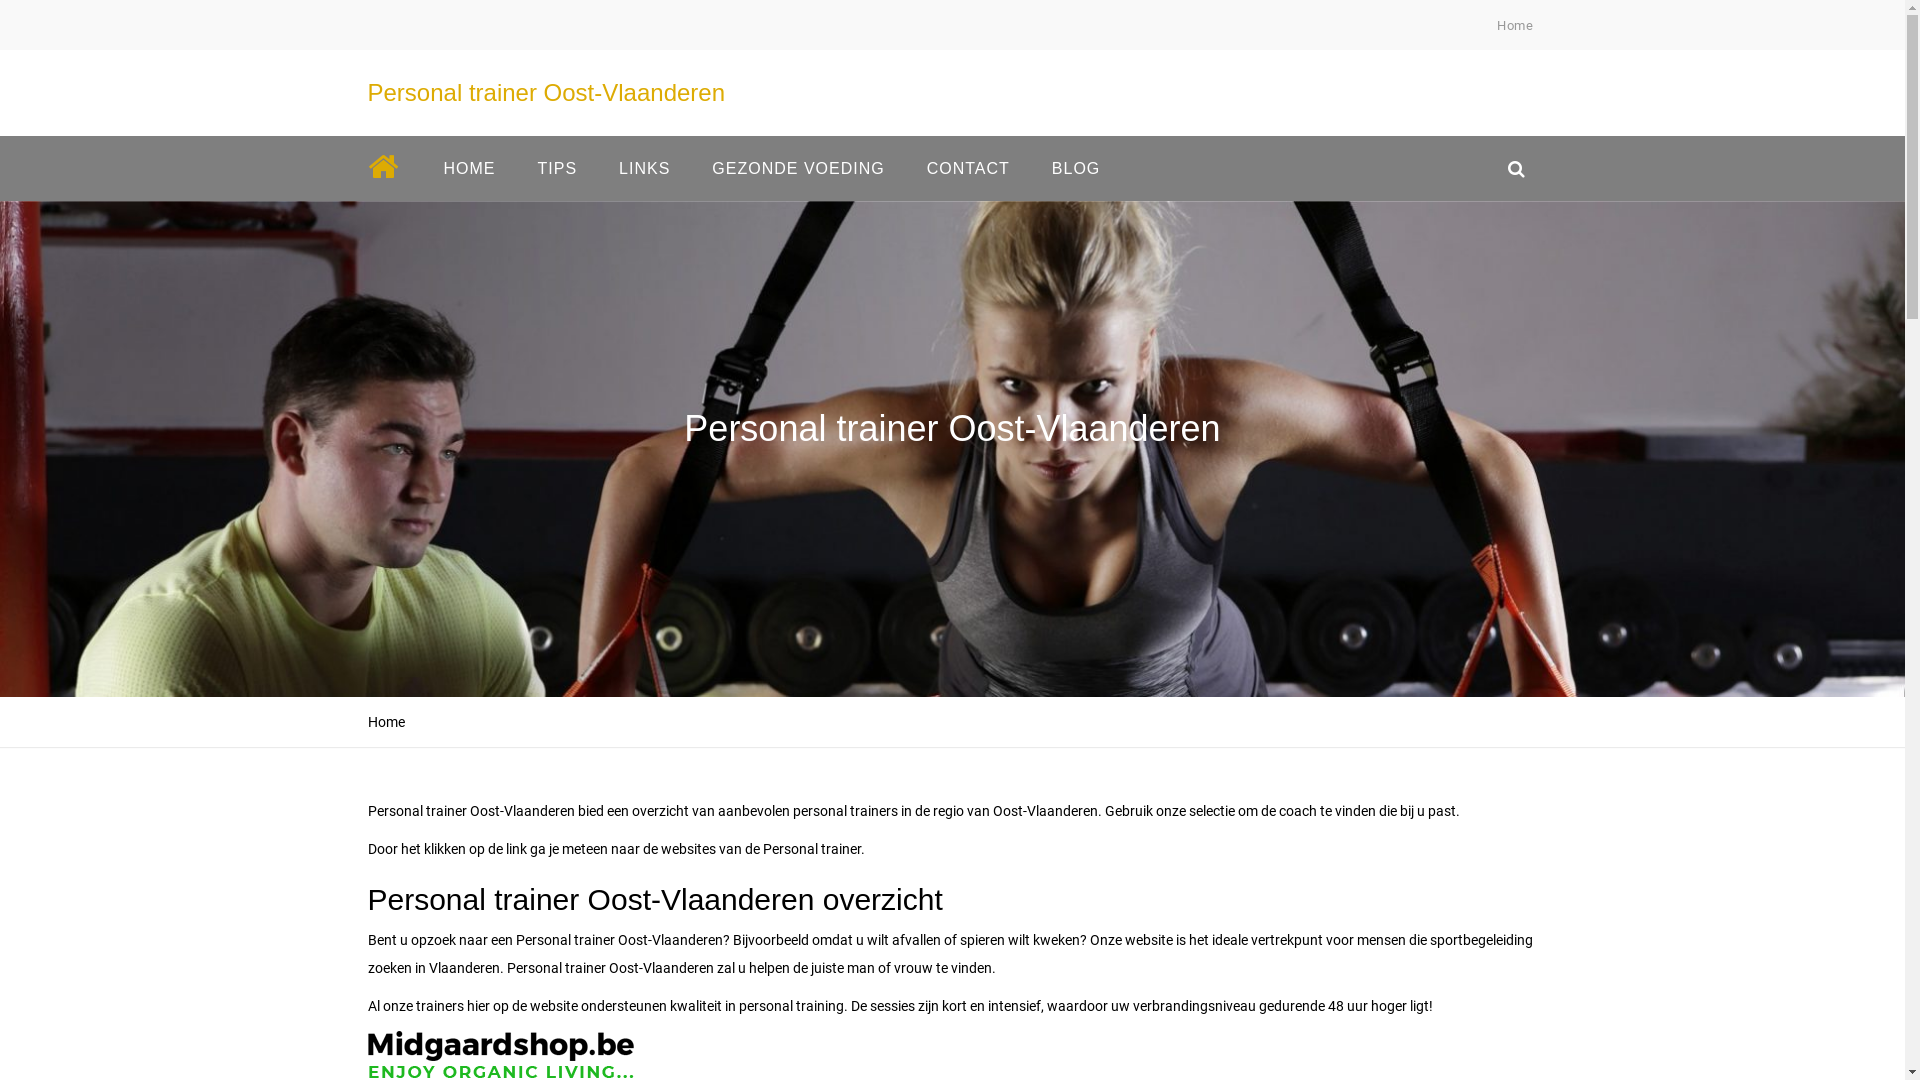  I want to click on Home, so click(1515, 26).